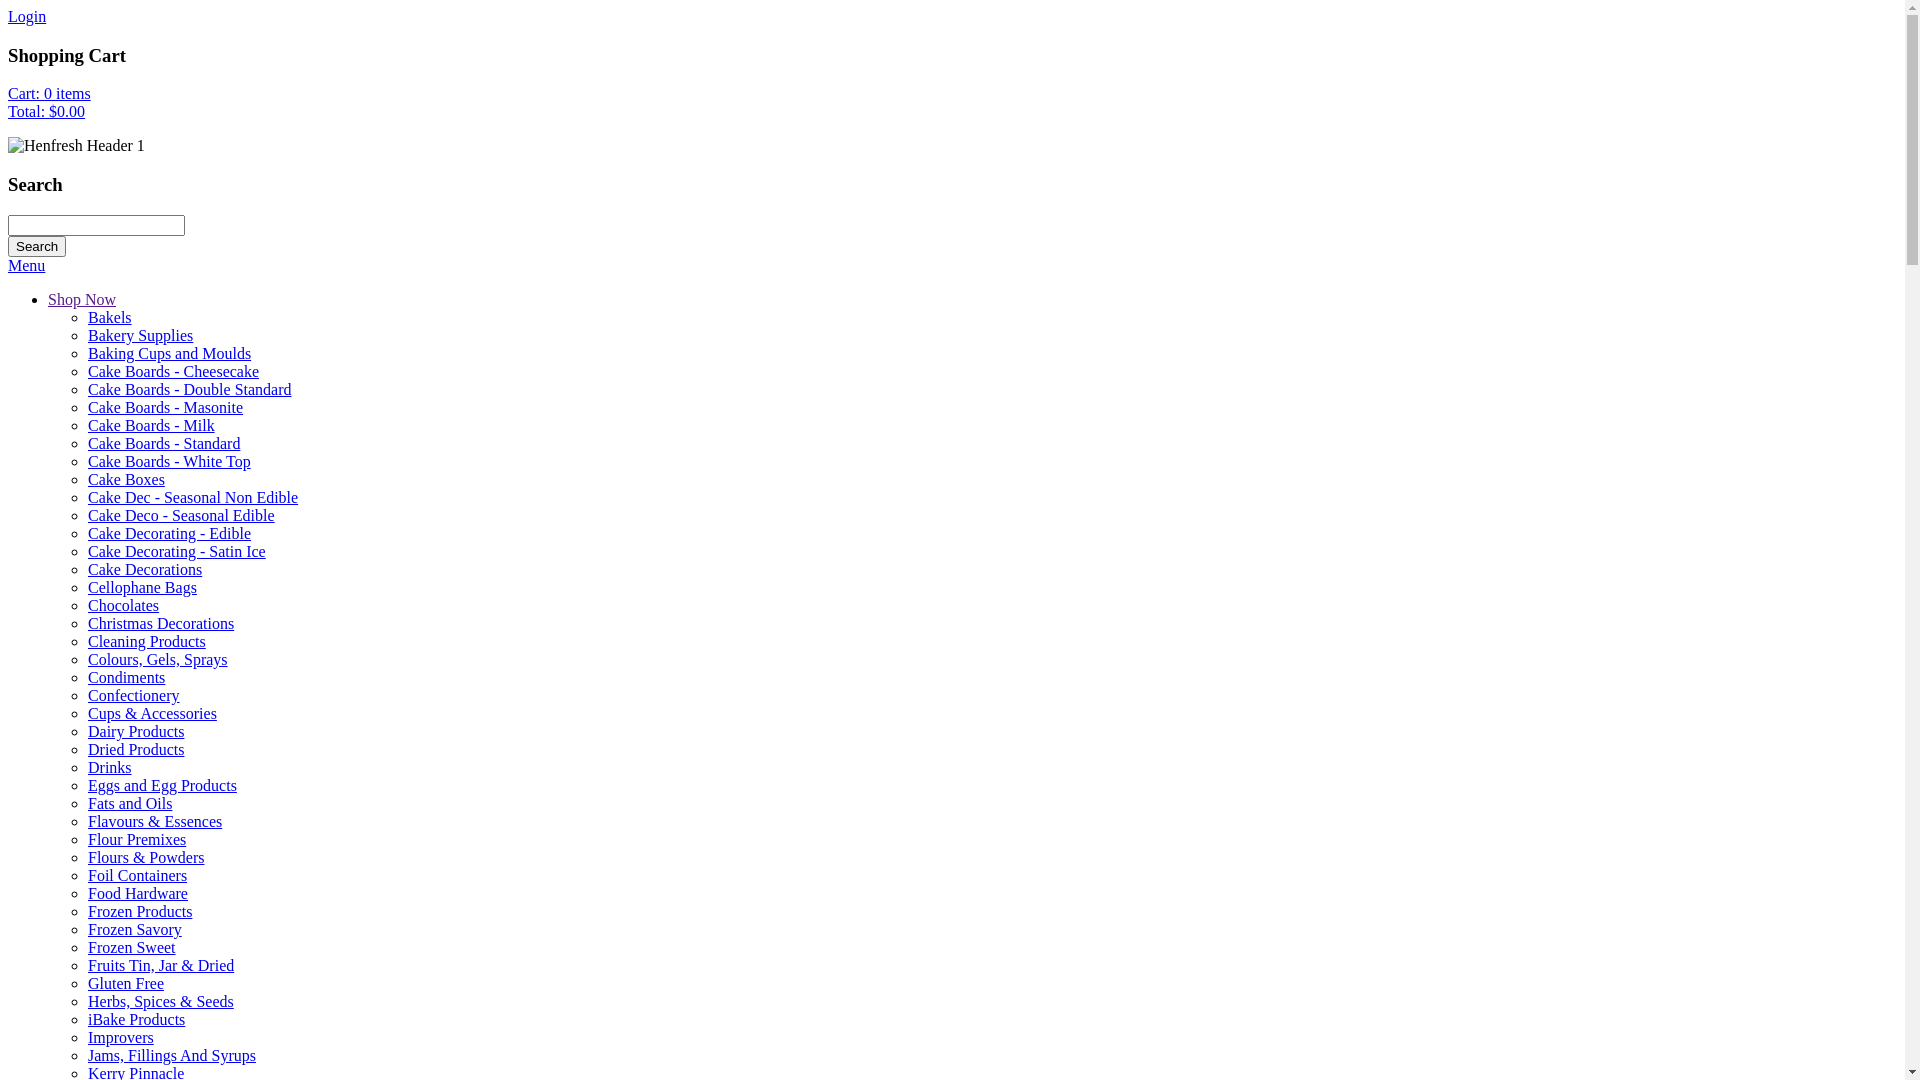  What do you see at coordinates (190, 390) in the screenshot?
I see `Cake Boards - Double Standard` at bounding box center [190, 390].